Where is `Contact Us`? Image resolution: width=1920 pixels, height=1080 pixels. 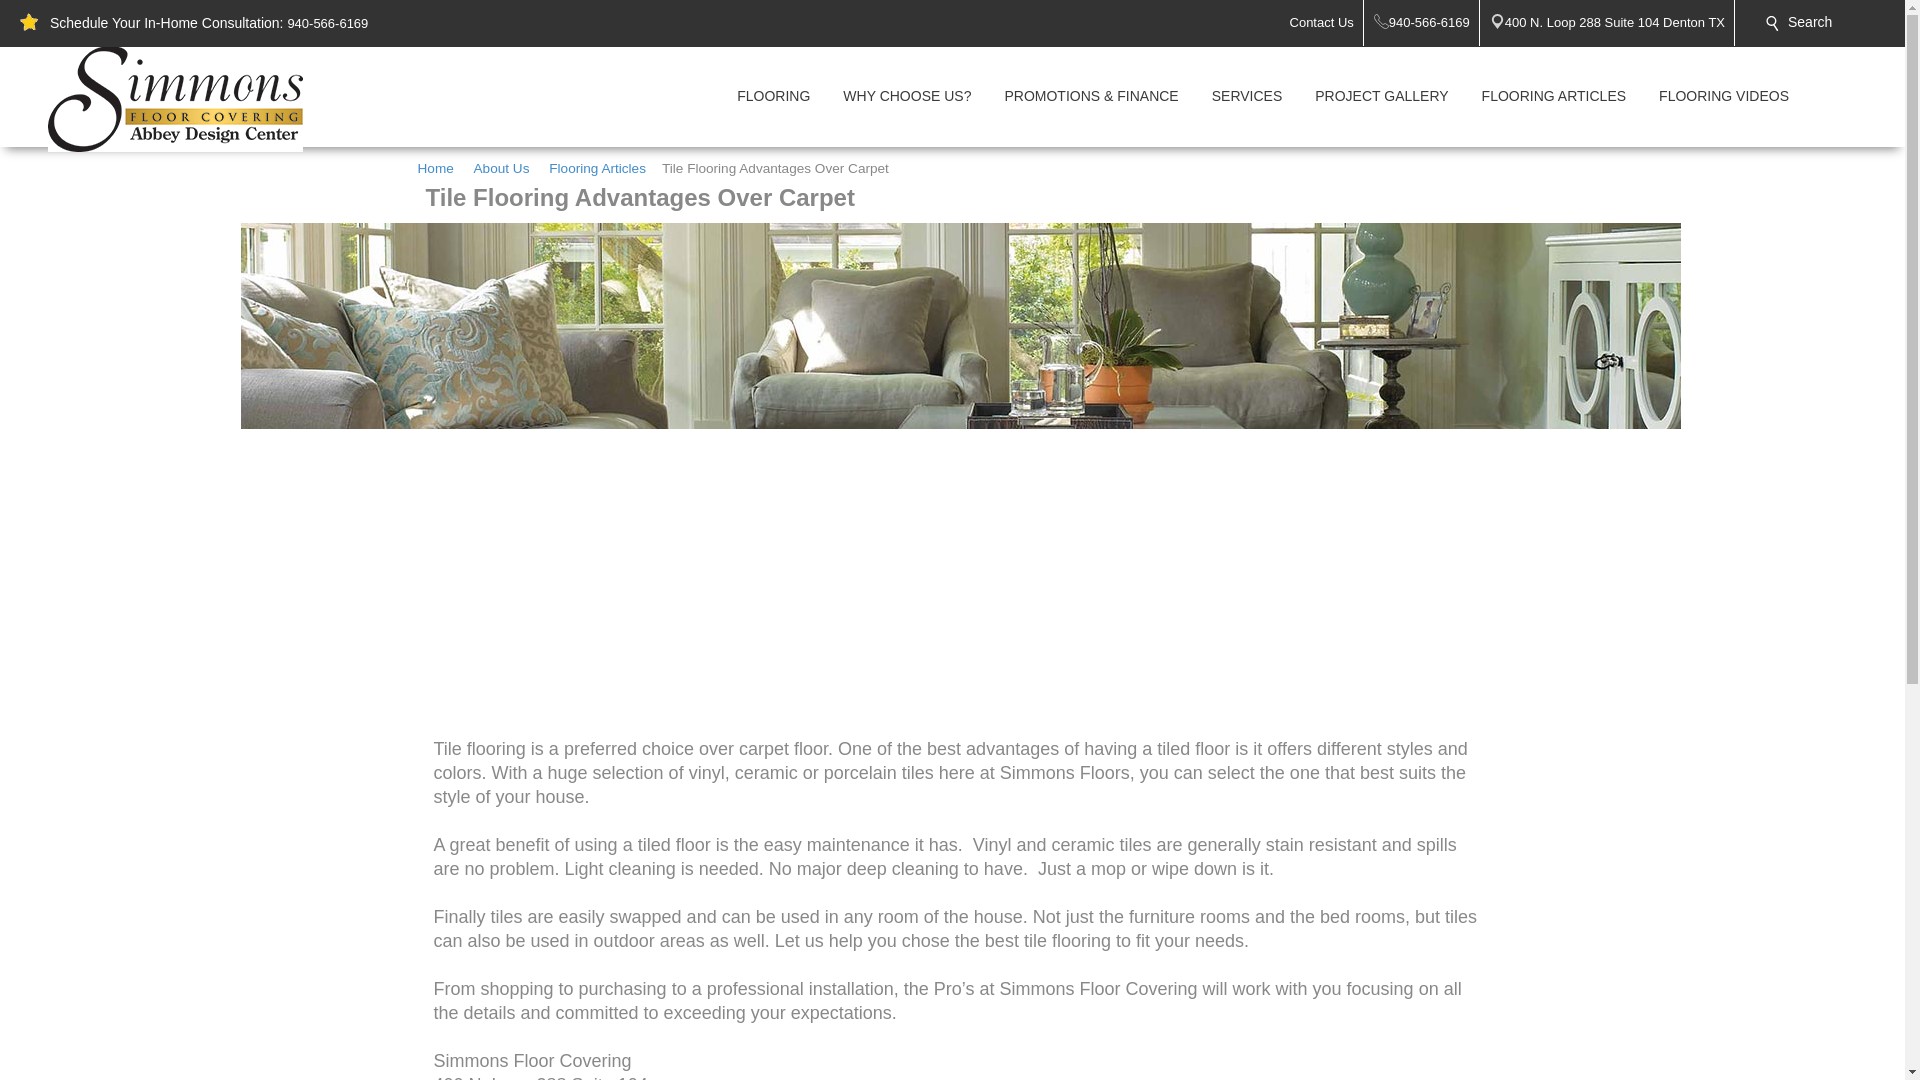
Contact Us is located at coordinates (1326, 22).